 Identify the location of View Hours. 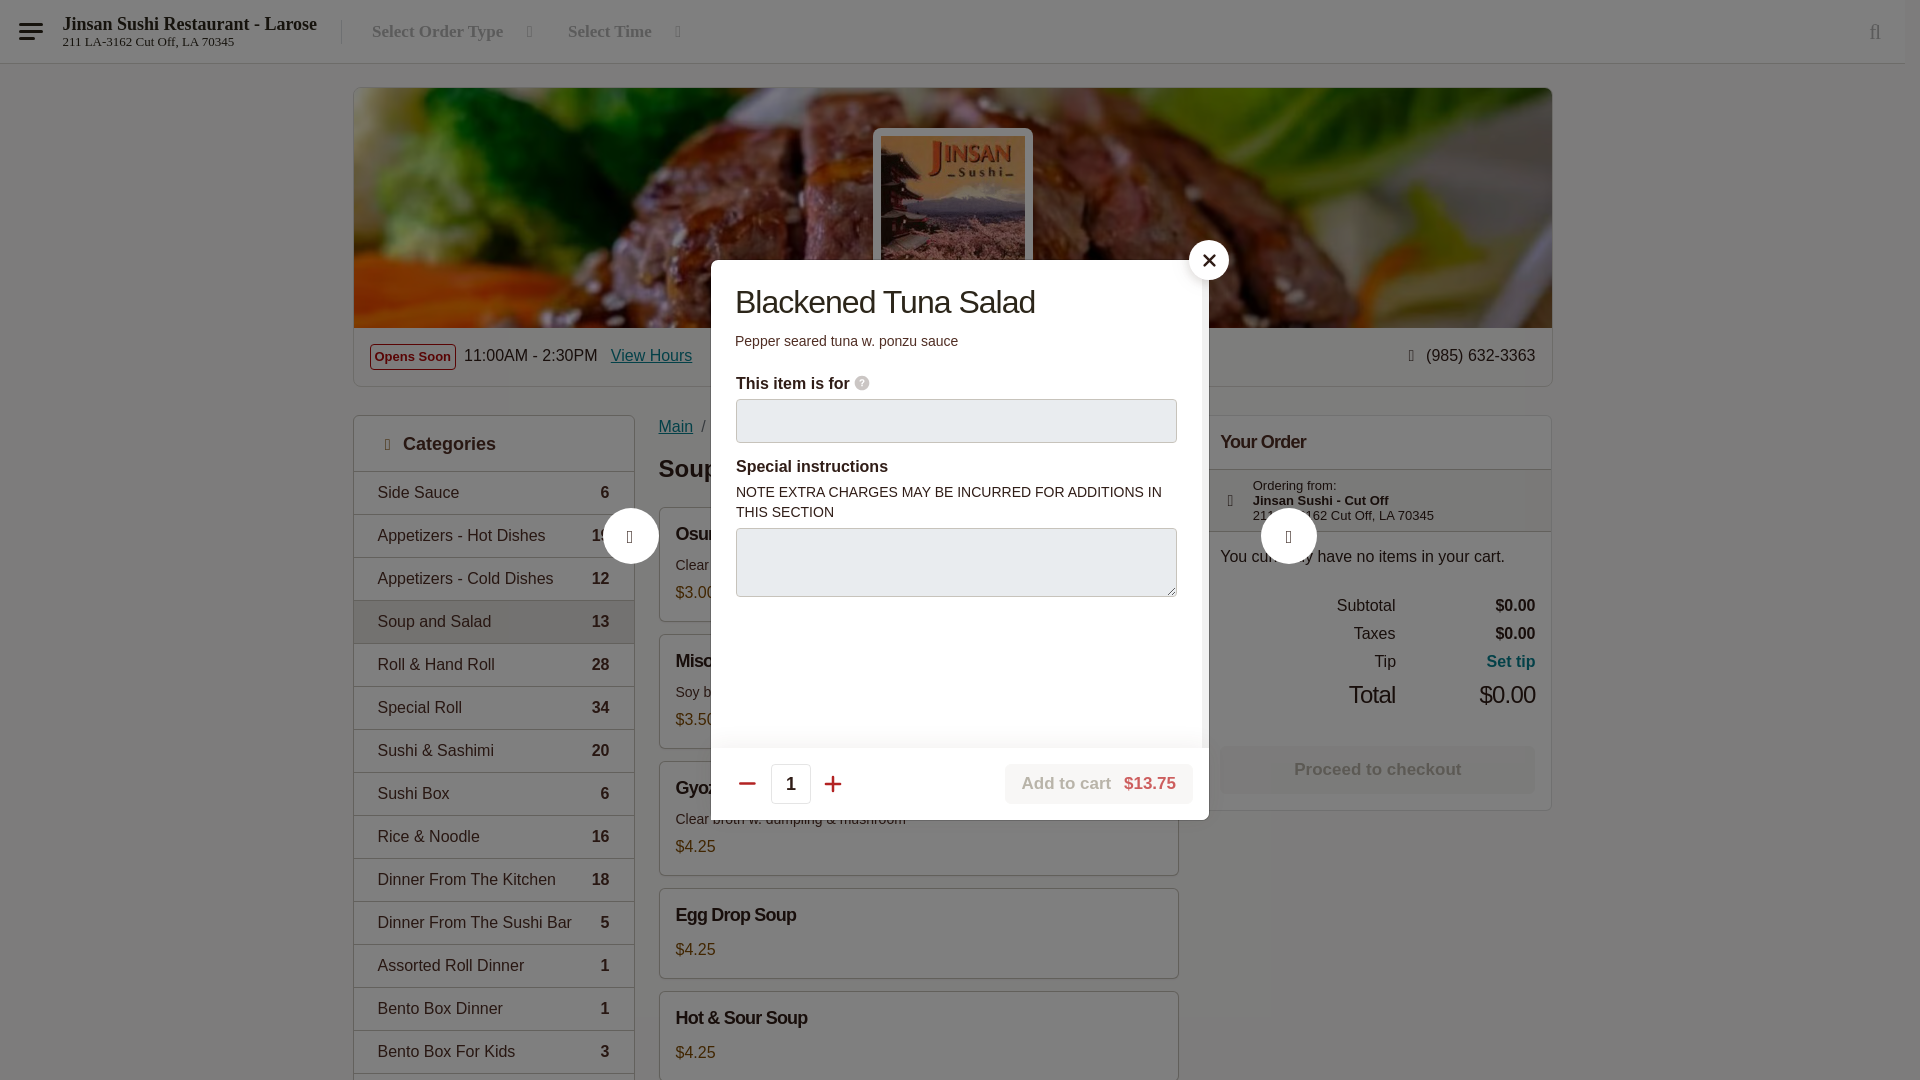
(148, 41).